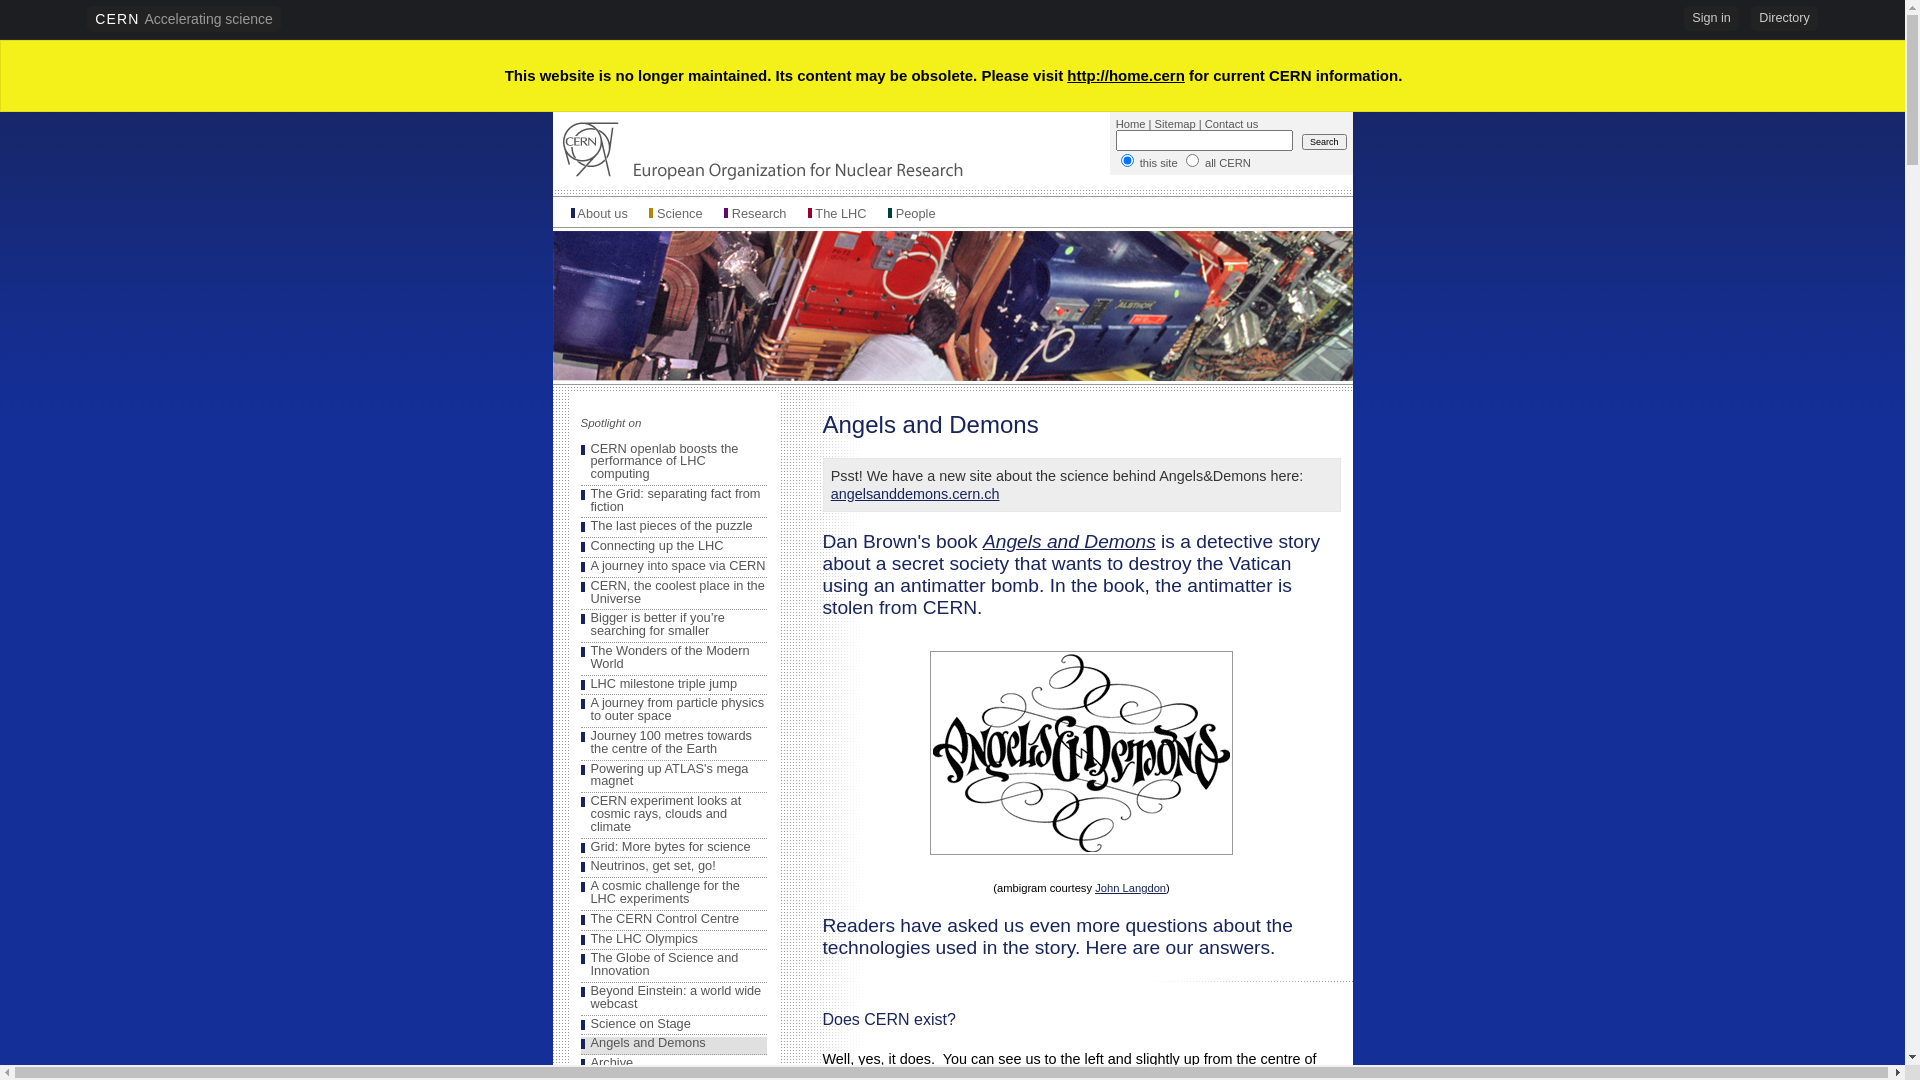 The height and width of the screenshot is (1080, 1920). I want to click on A cosmic challenge for the LHC experiments, so click(664, 892).